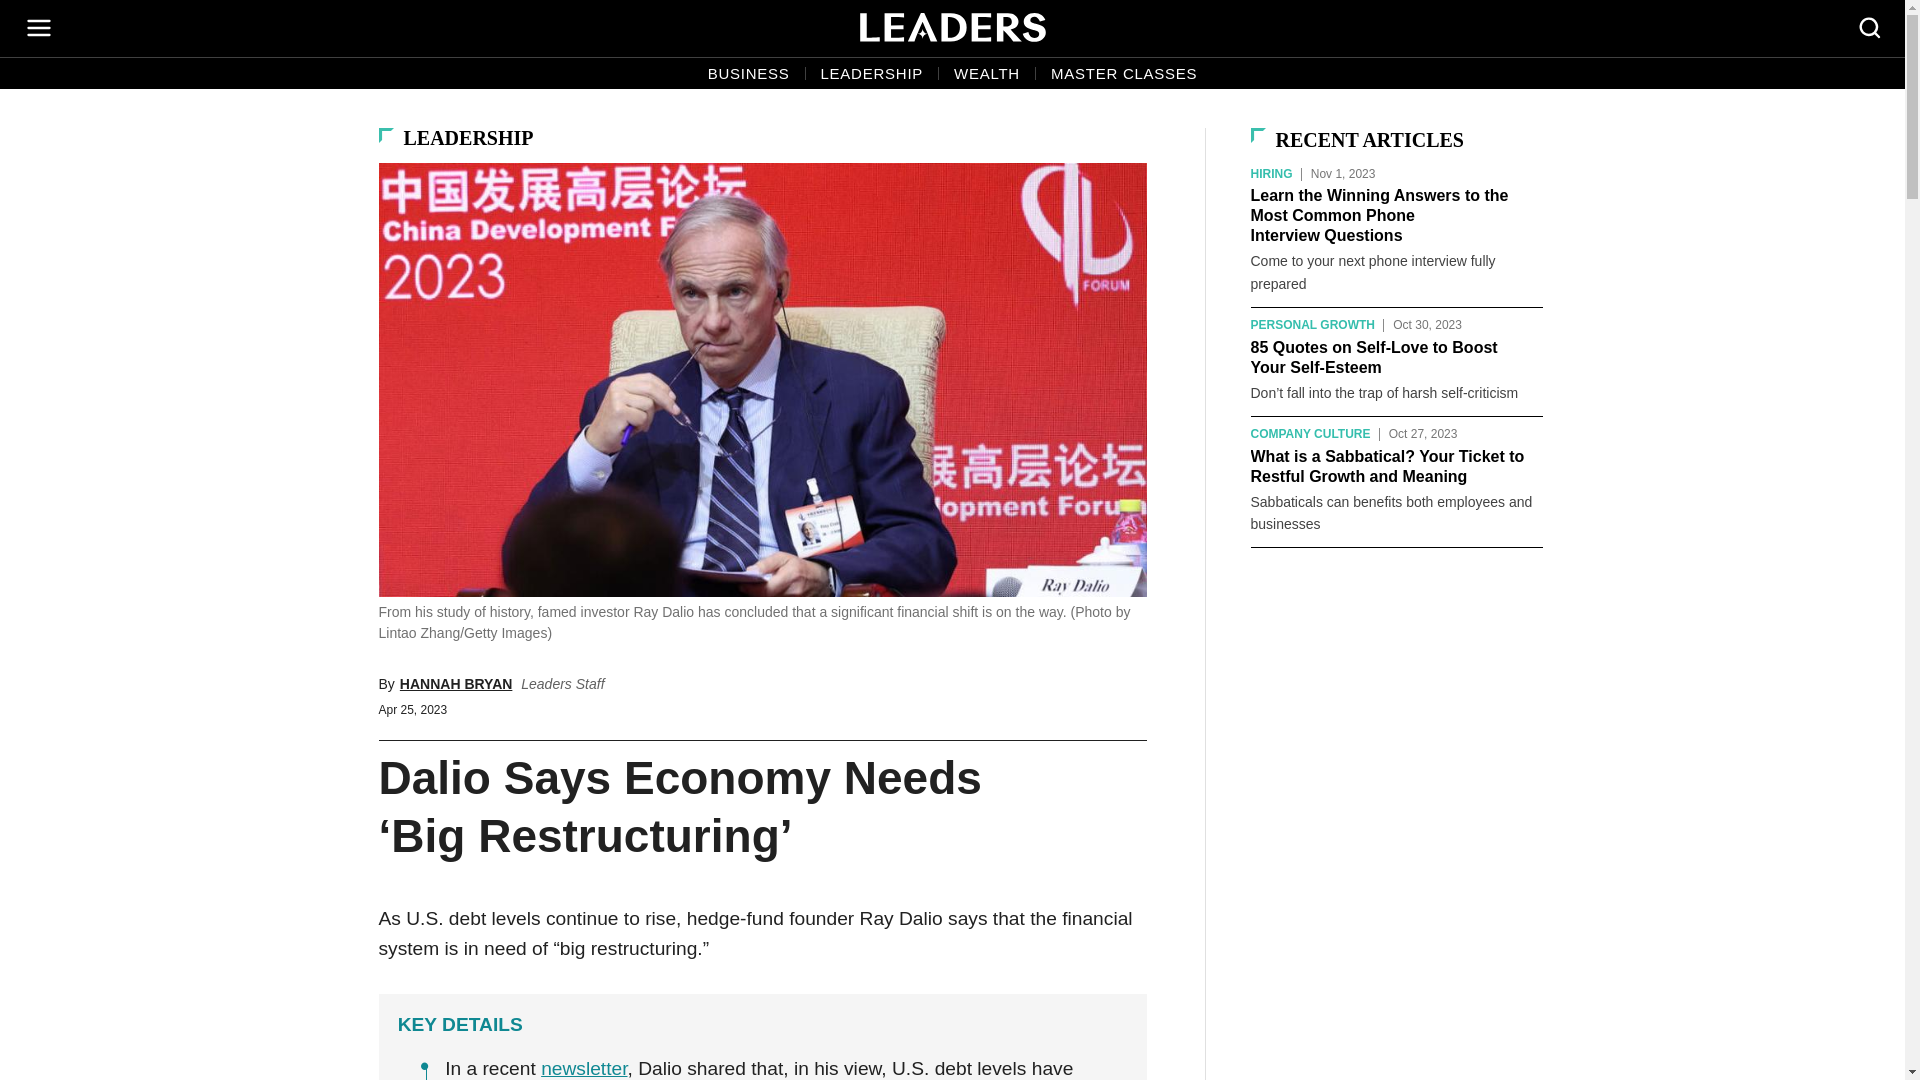  I want to click on LEADERSHIP, so click(468, 138).